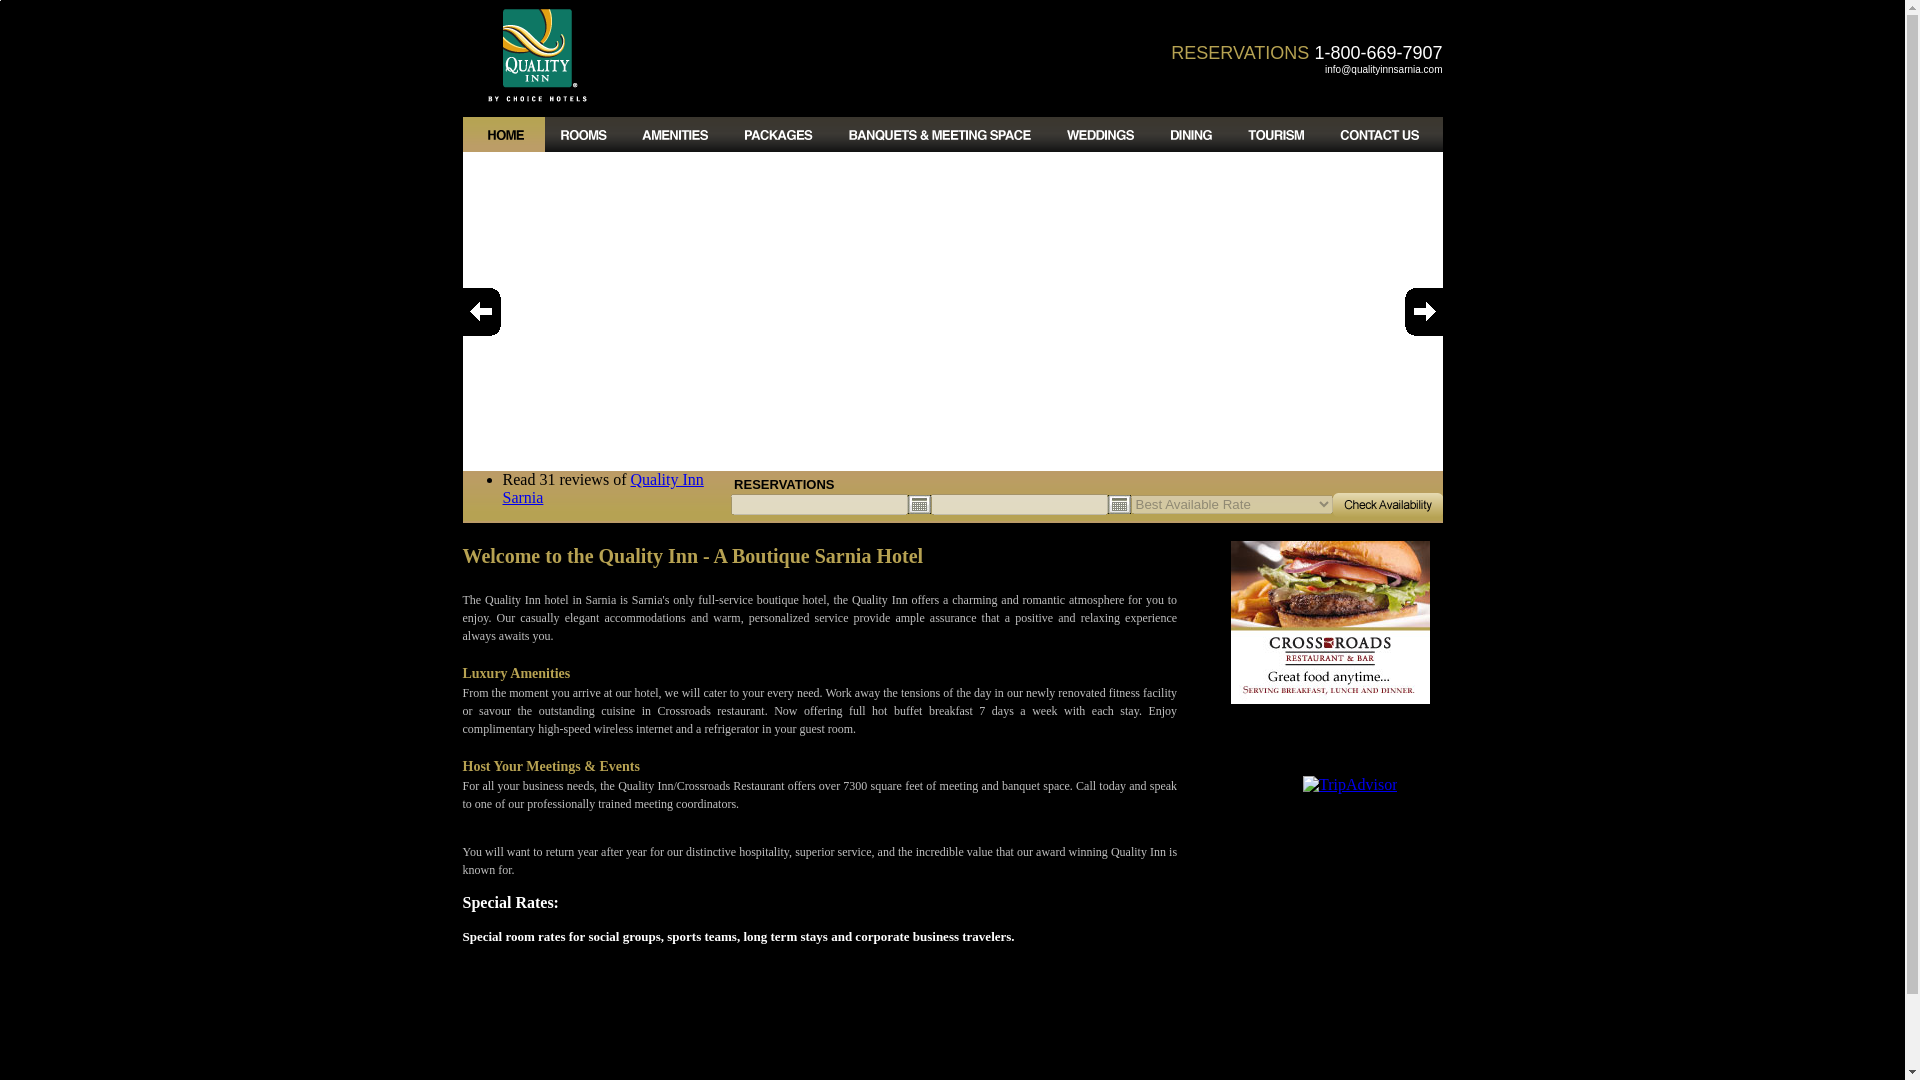  Describe the element at coordinates (1386, 505) in the screenshot. I see `Reserve Your Quality Inn Sarnia Hotel Room Online ` at that location.